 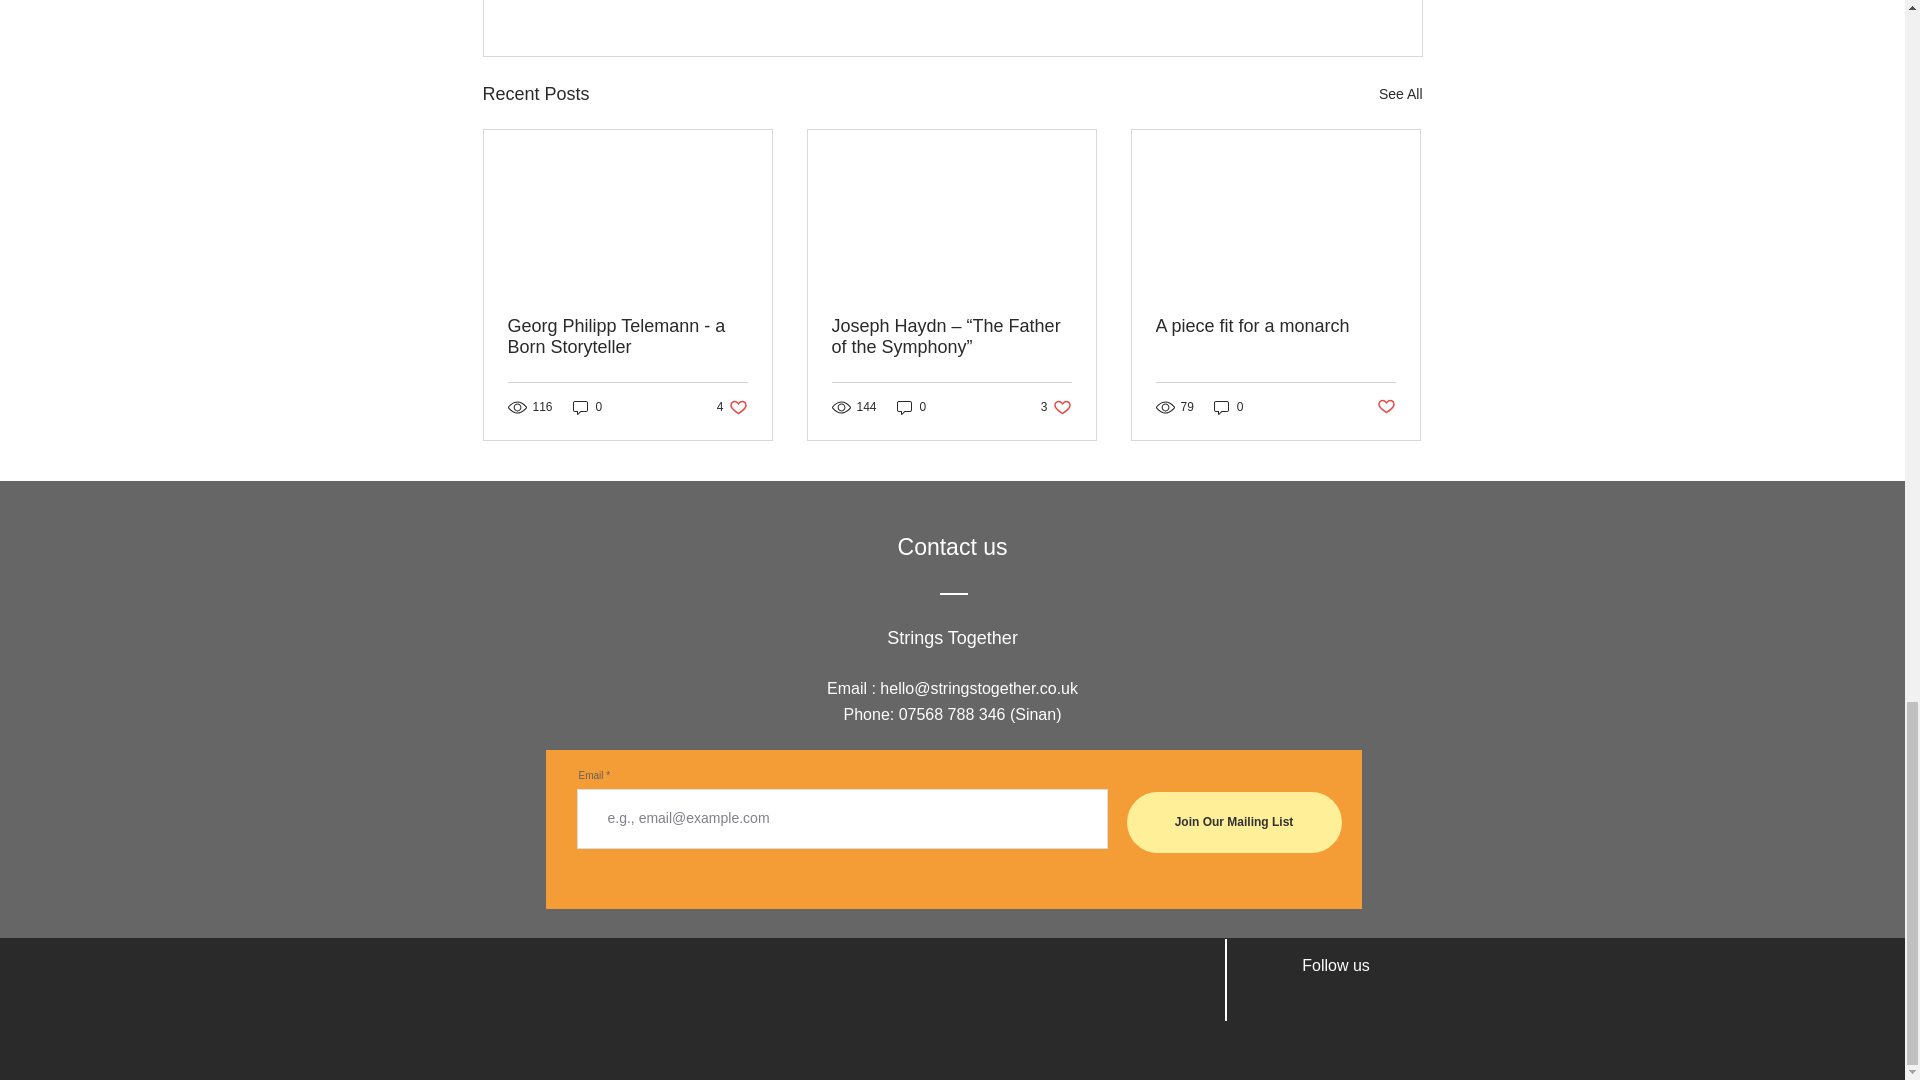 What do you see at coordinates (912, 406) in the screenshot?
I see `Join Our Mailing List` at bounding box center [912, 406].